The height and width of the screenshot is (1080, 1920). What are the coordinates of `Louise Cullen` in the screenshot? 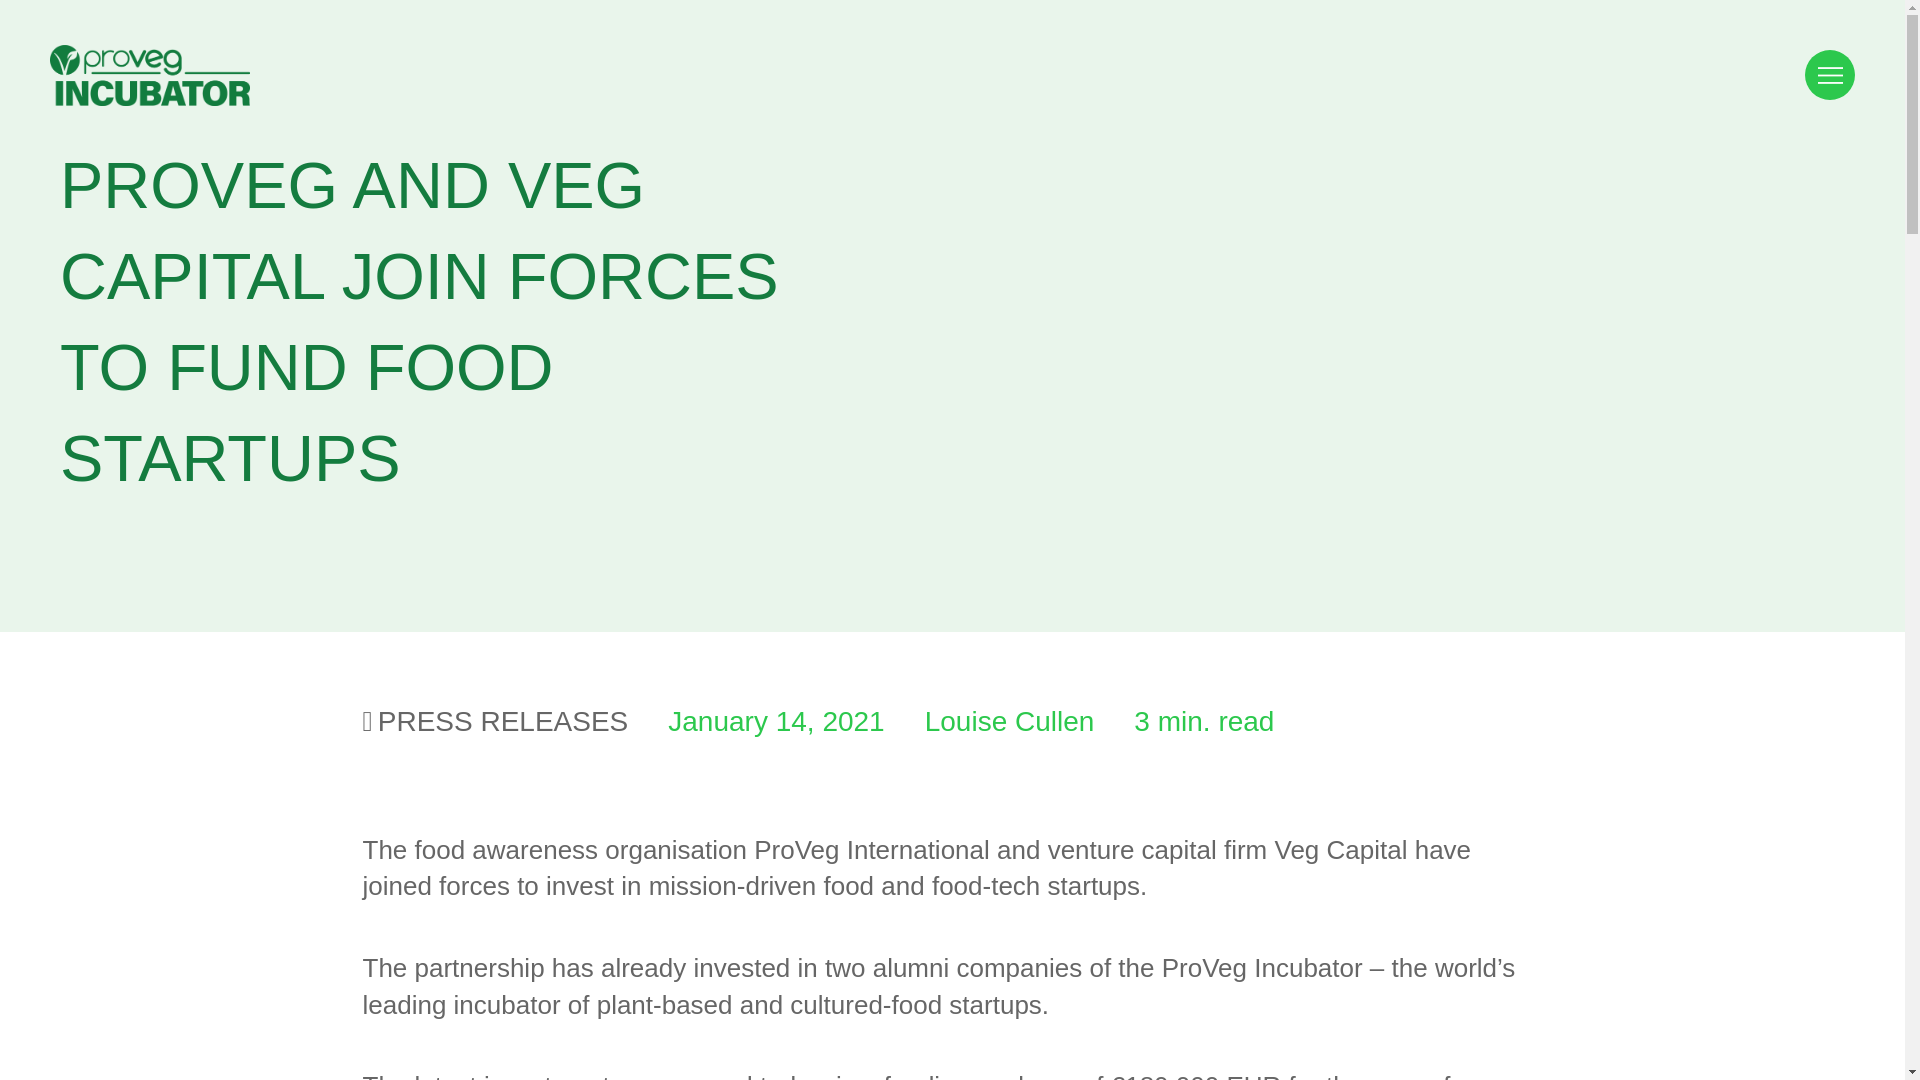 It's located at (990, 721).